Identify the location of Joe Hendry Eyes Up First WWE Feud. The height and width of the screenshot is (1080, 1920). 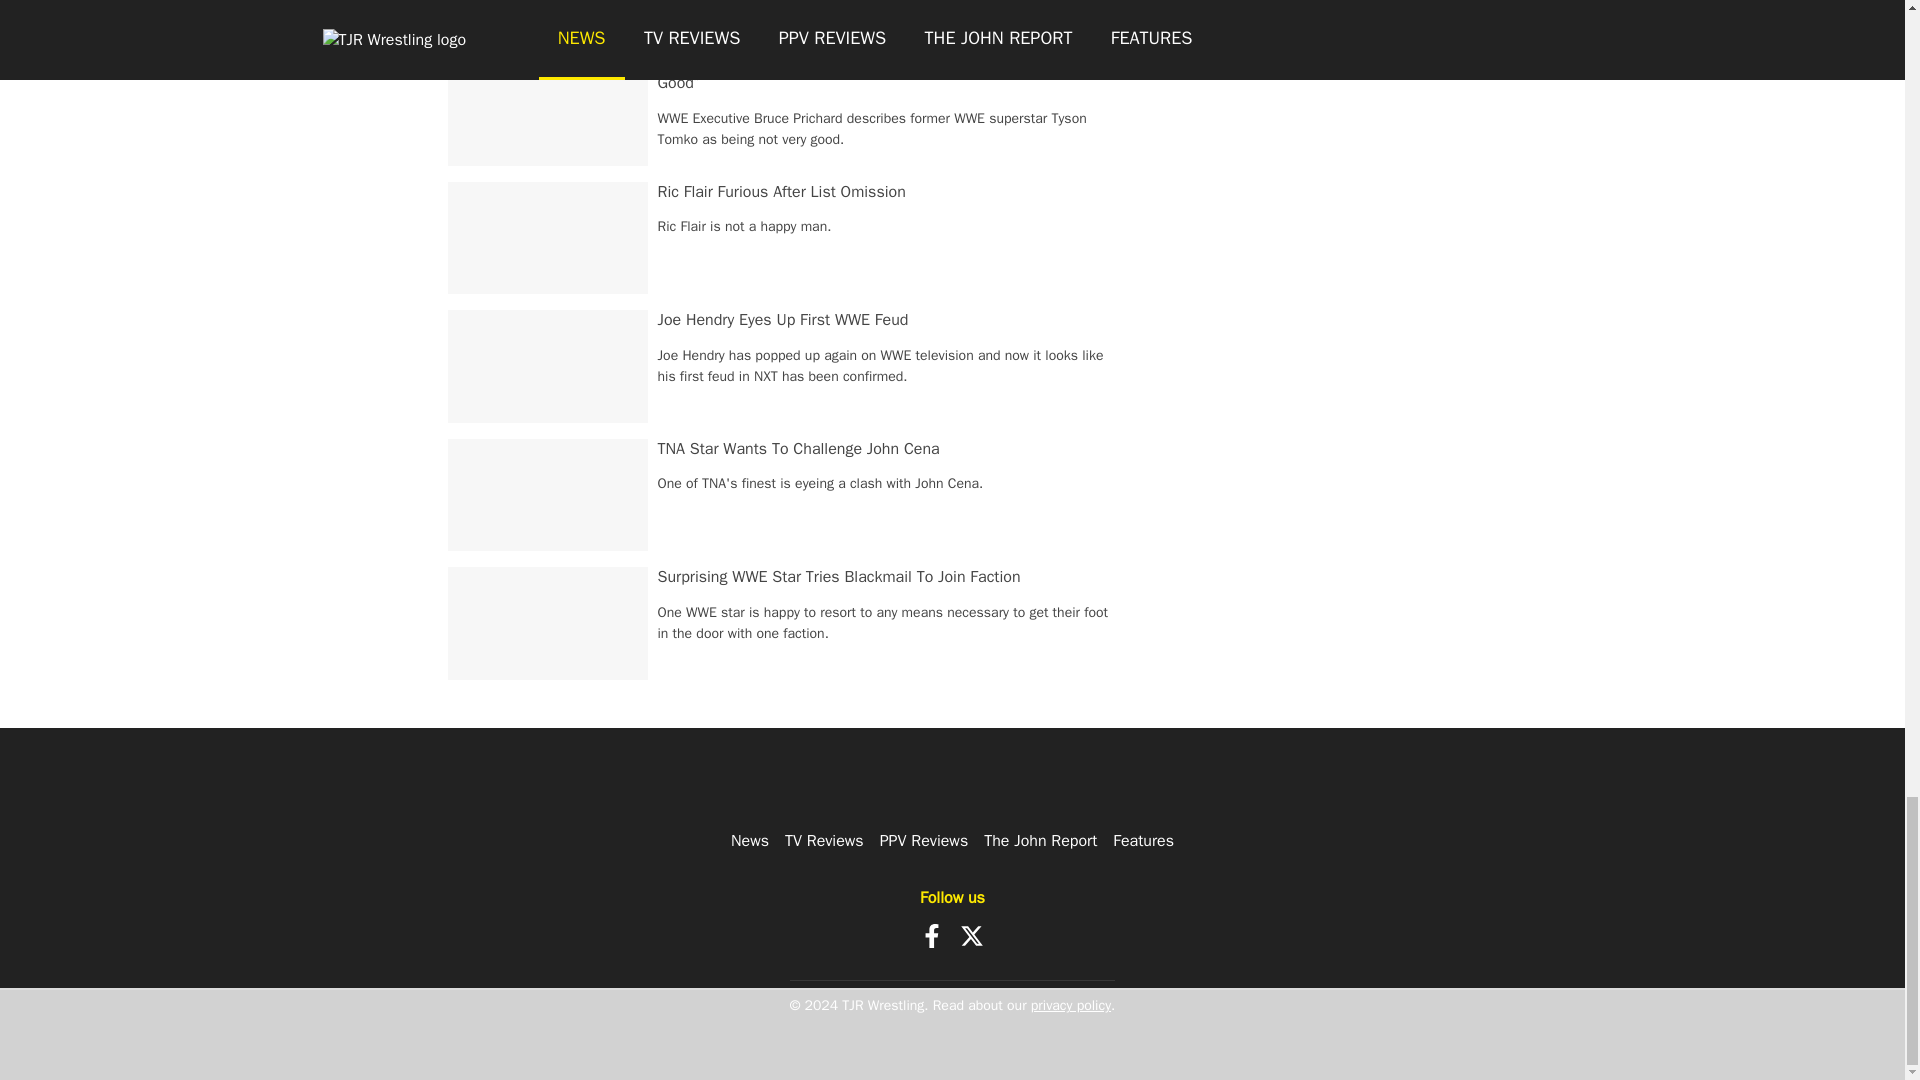
(783, 320).